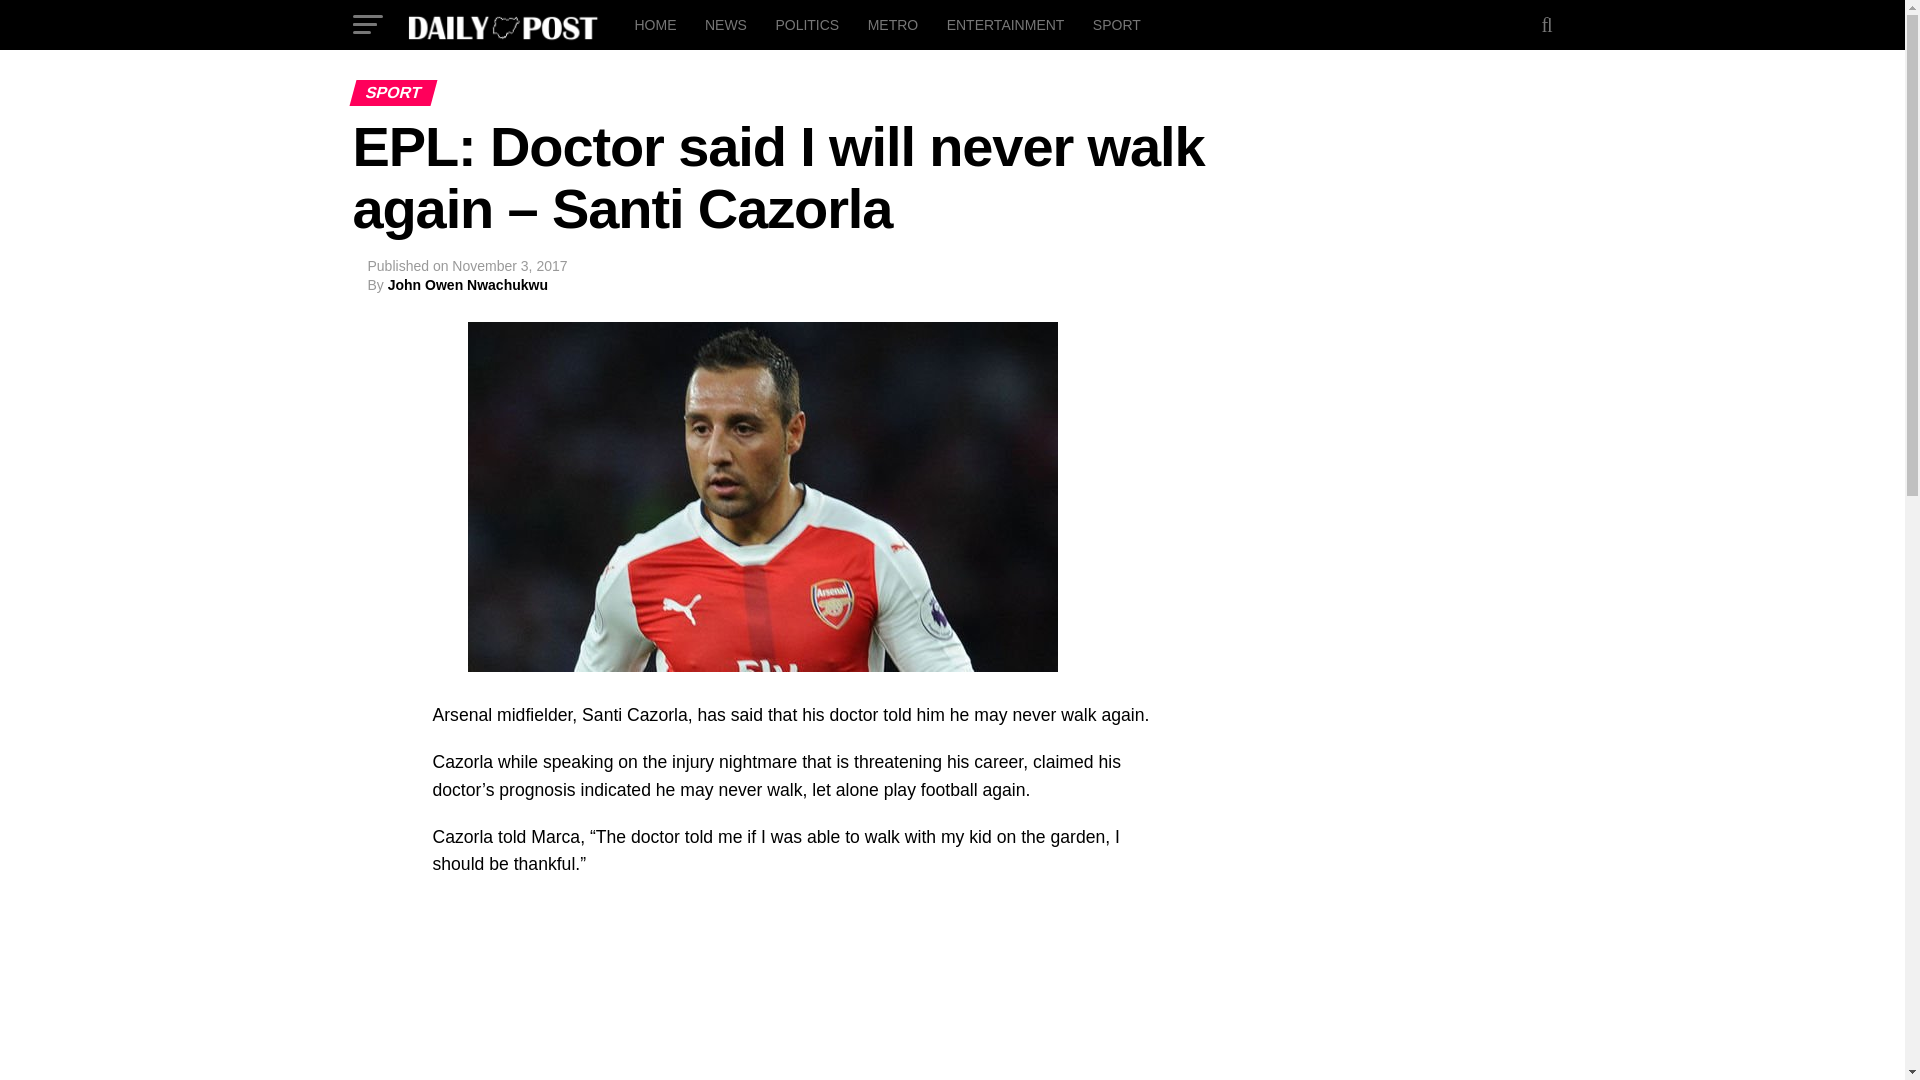 Image resolution: width=1920 pixels, height=1080 pixels. Describe the element at coordinates (654, 24) in the screenshot. I see `HOME` at that location.